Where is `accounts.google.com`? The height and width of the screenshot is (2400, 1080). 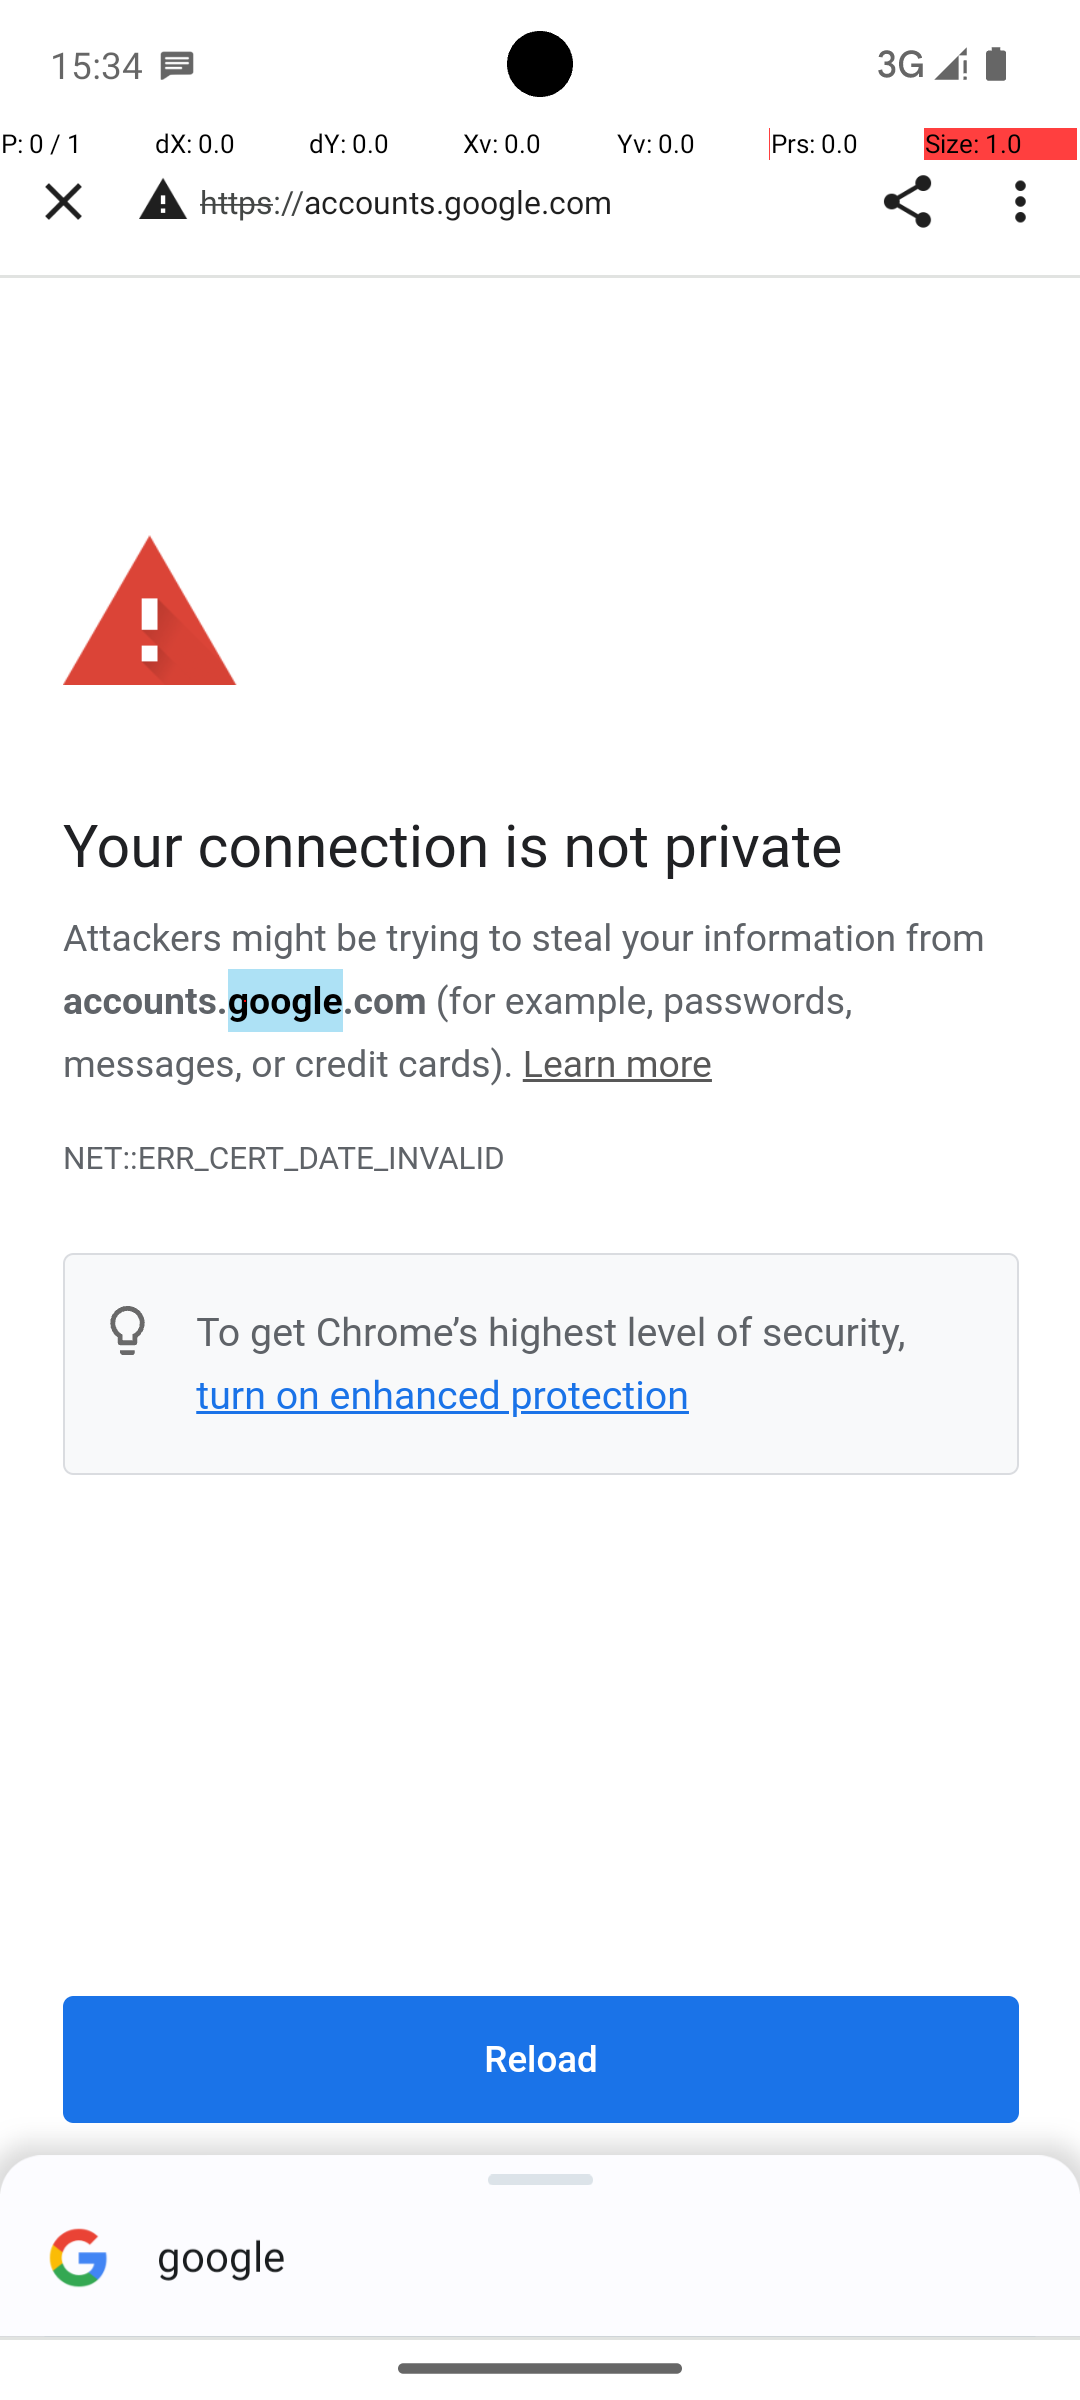 accounts.google.com is located at coordinates (245, 1001).